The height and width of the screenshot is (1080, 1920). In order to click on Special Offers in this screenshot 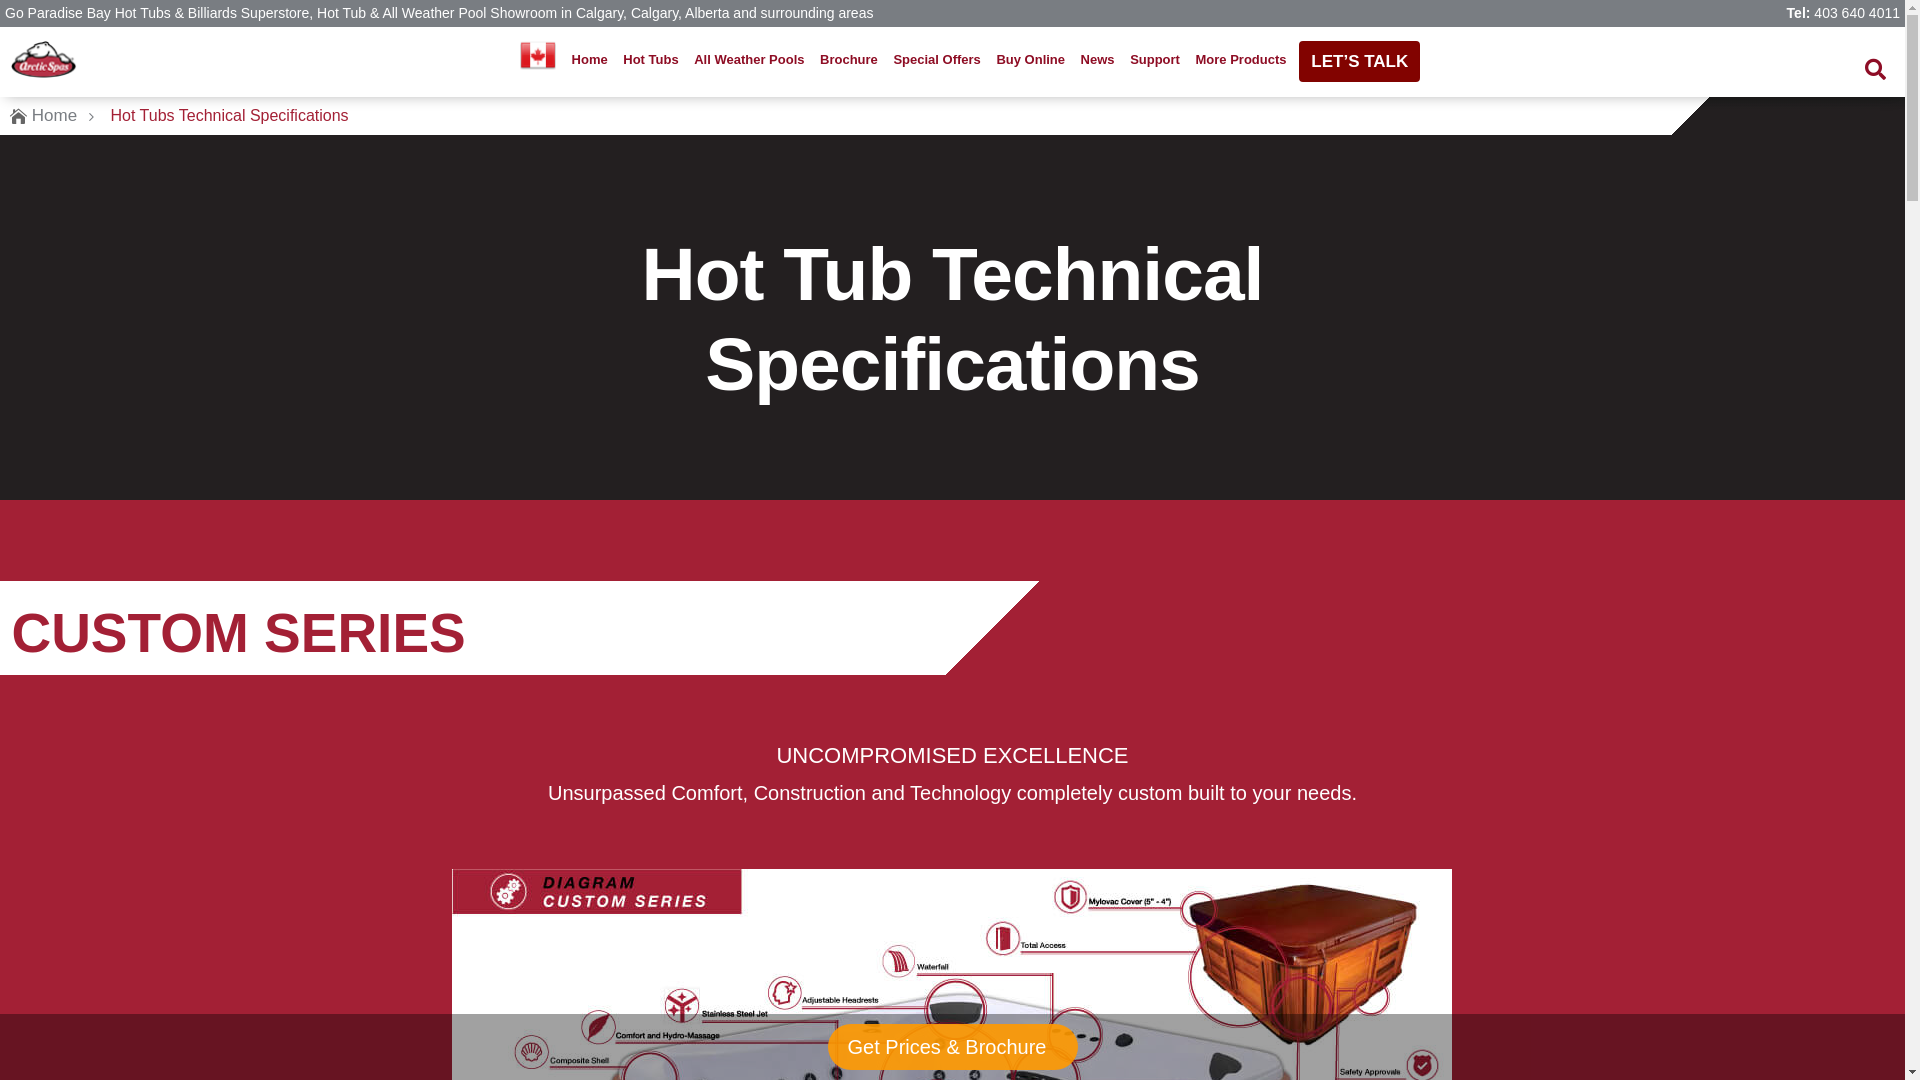, I will do `click(937, 60)`.